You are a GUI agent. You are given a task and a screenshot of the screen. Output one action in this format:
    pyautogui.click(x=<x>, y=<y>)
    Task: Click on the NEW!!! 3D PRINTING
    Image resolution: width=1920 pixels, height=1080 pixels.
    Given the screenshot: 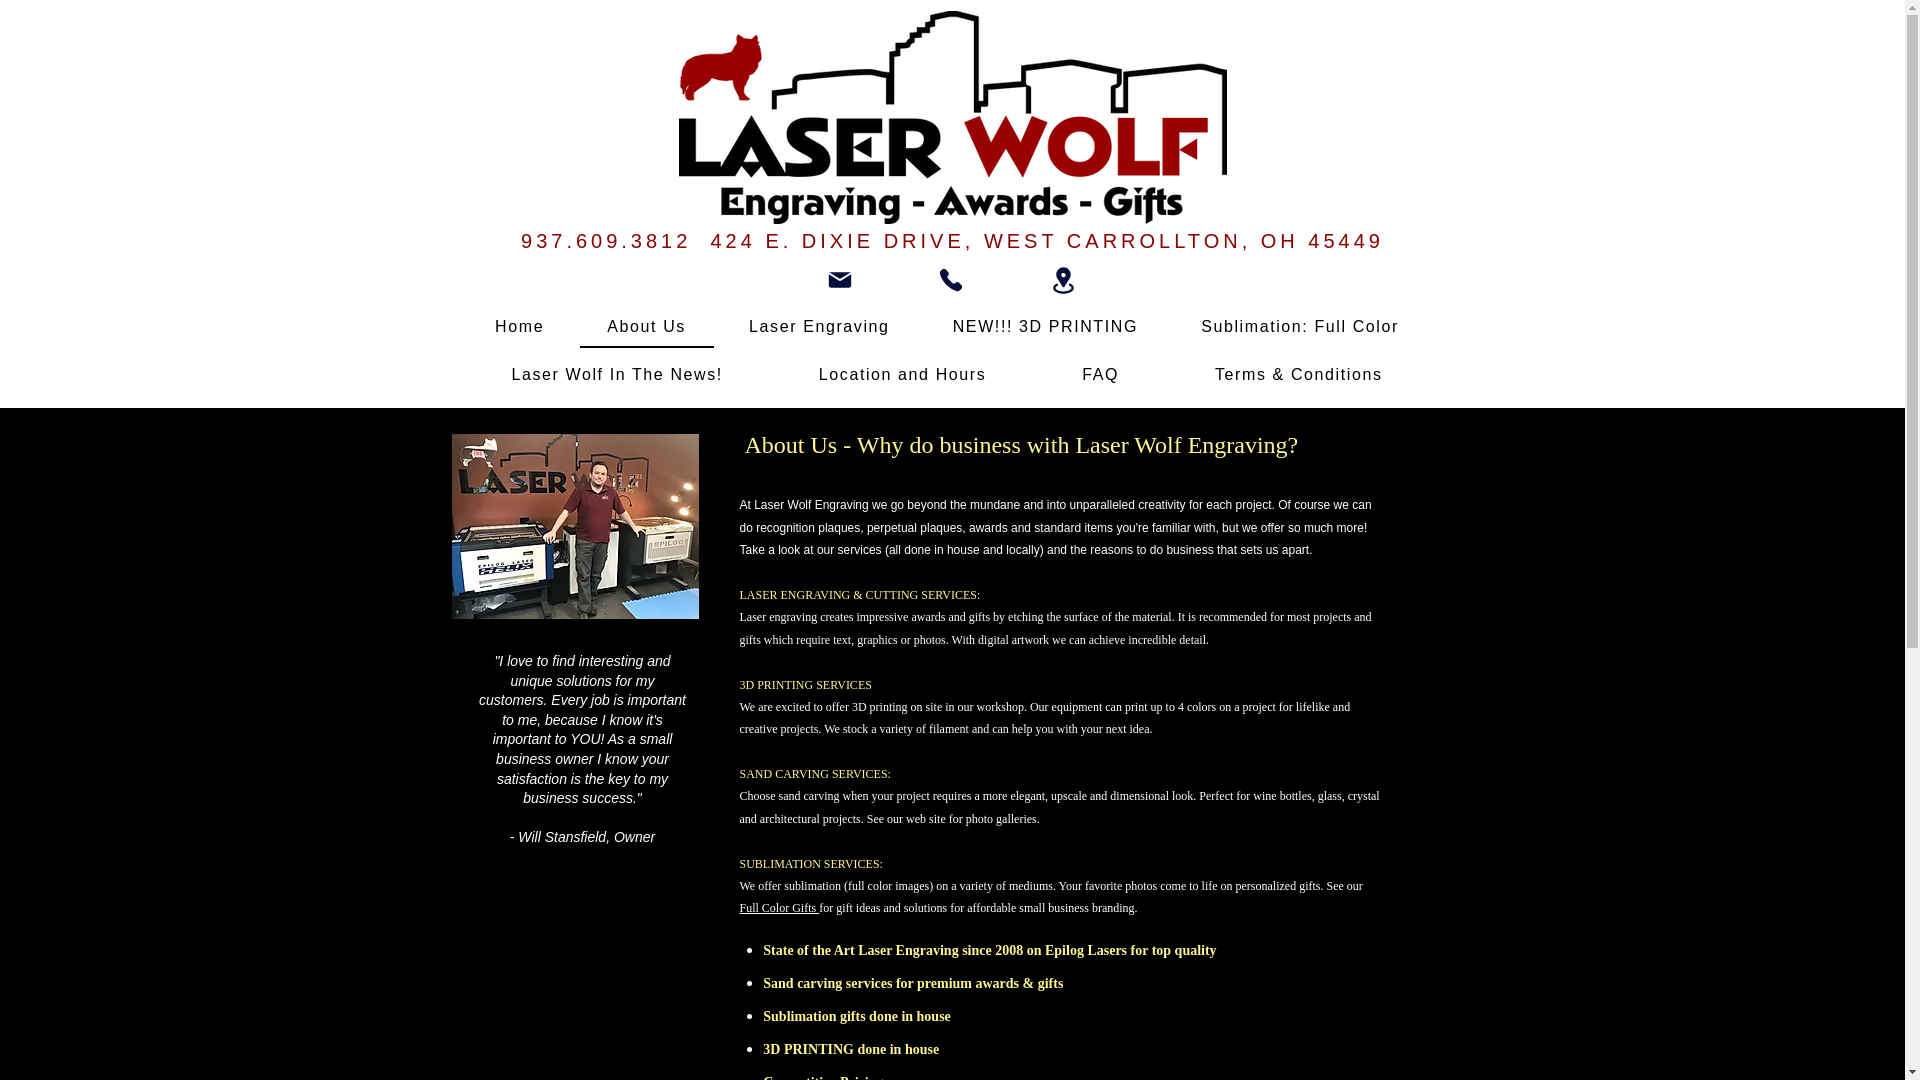 What is the action you would take?
    pyautogui.click(x=1045, y=327)
    